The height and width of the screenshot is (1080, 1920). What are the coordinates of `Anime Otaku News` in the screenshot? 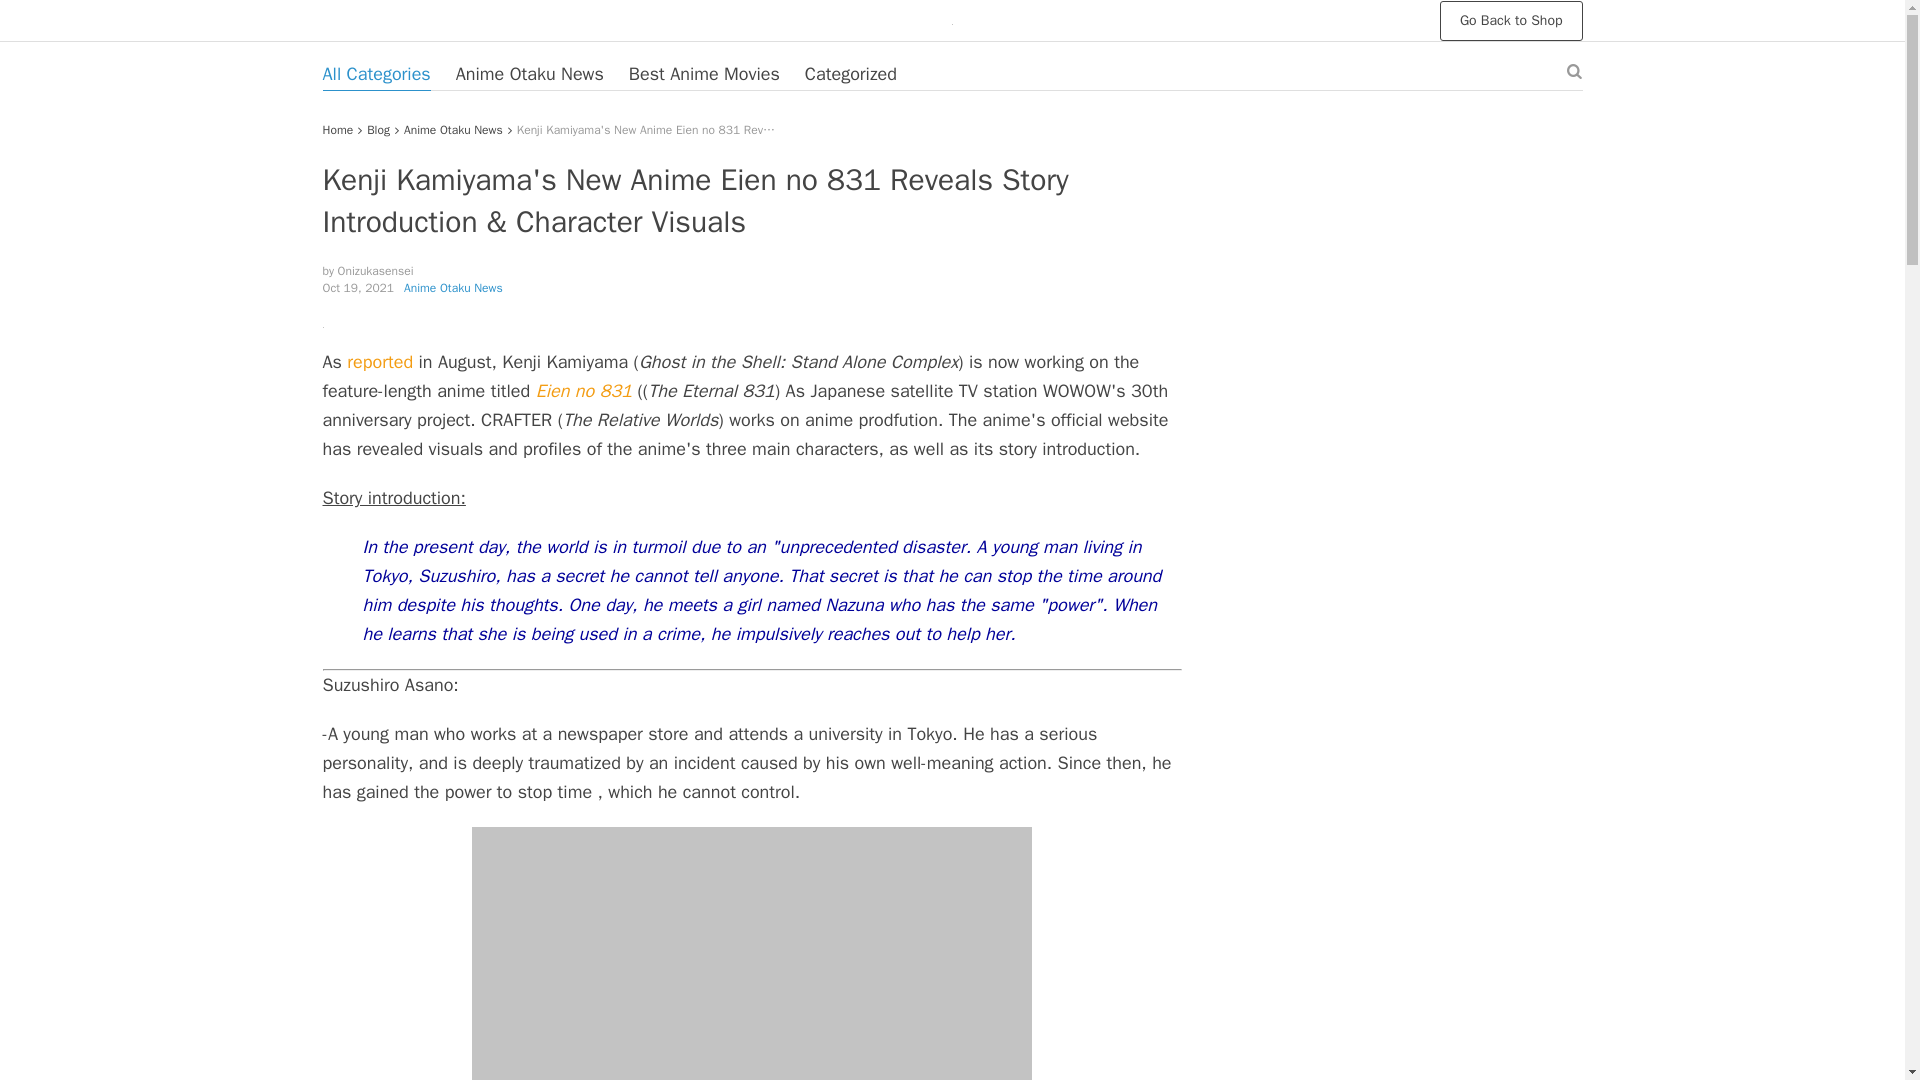 It's located at (453, 130).